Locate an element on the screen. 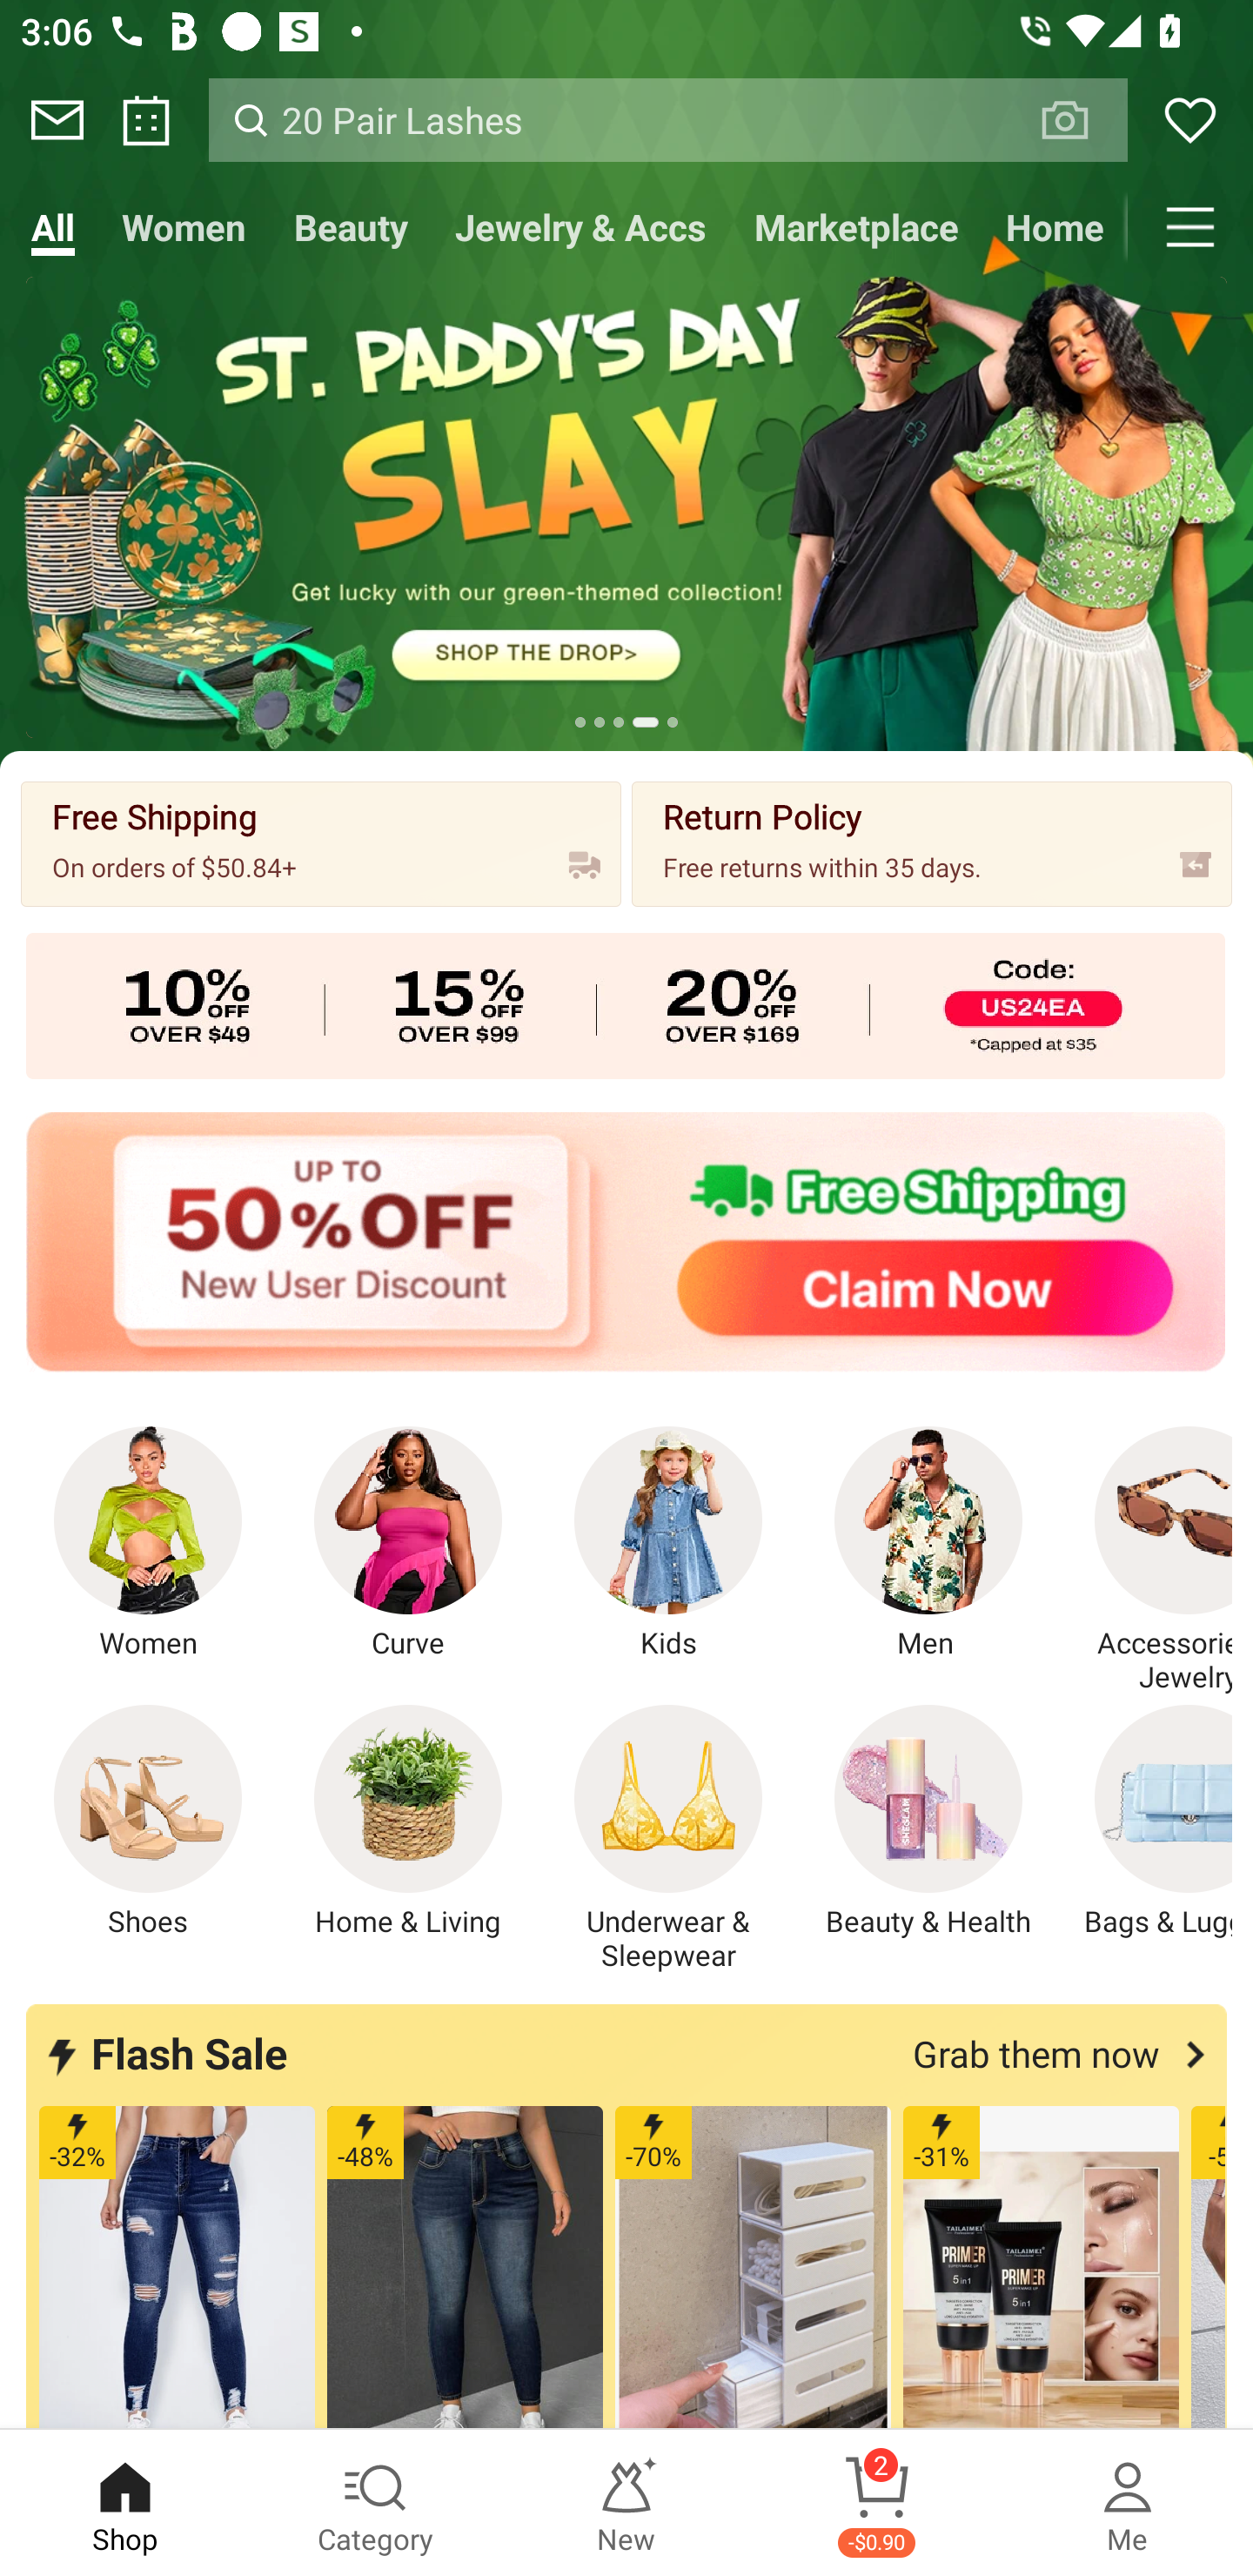 Image resolution: width=1253 pixels, height=2576 pixels. Bags & Luggage is located at coordinates (1146, 1822).